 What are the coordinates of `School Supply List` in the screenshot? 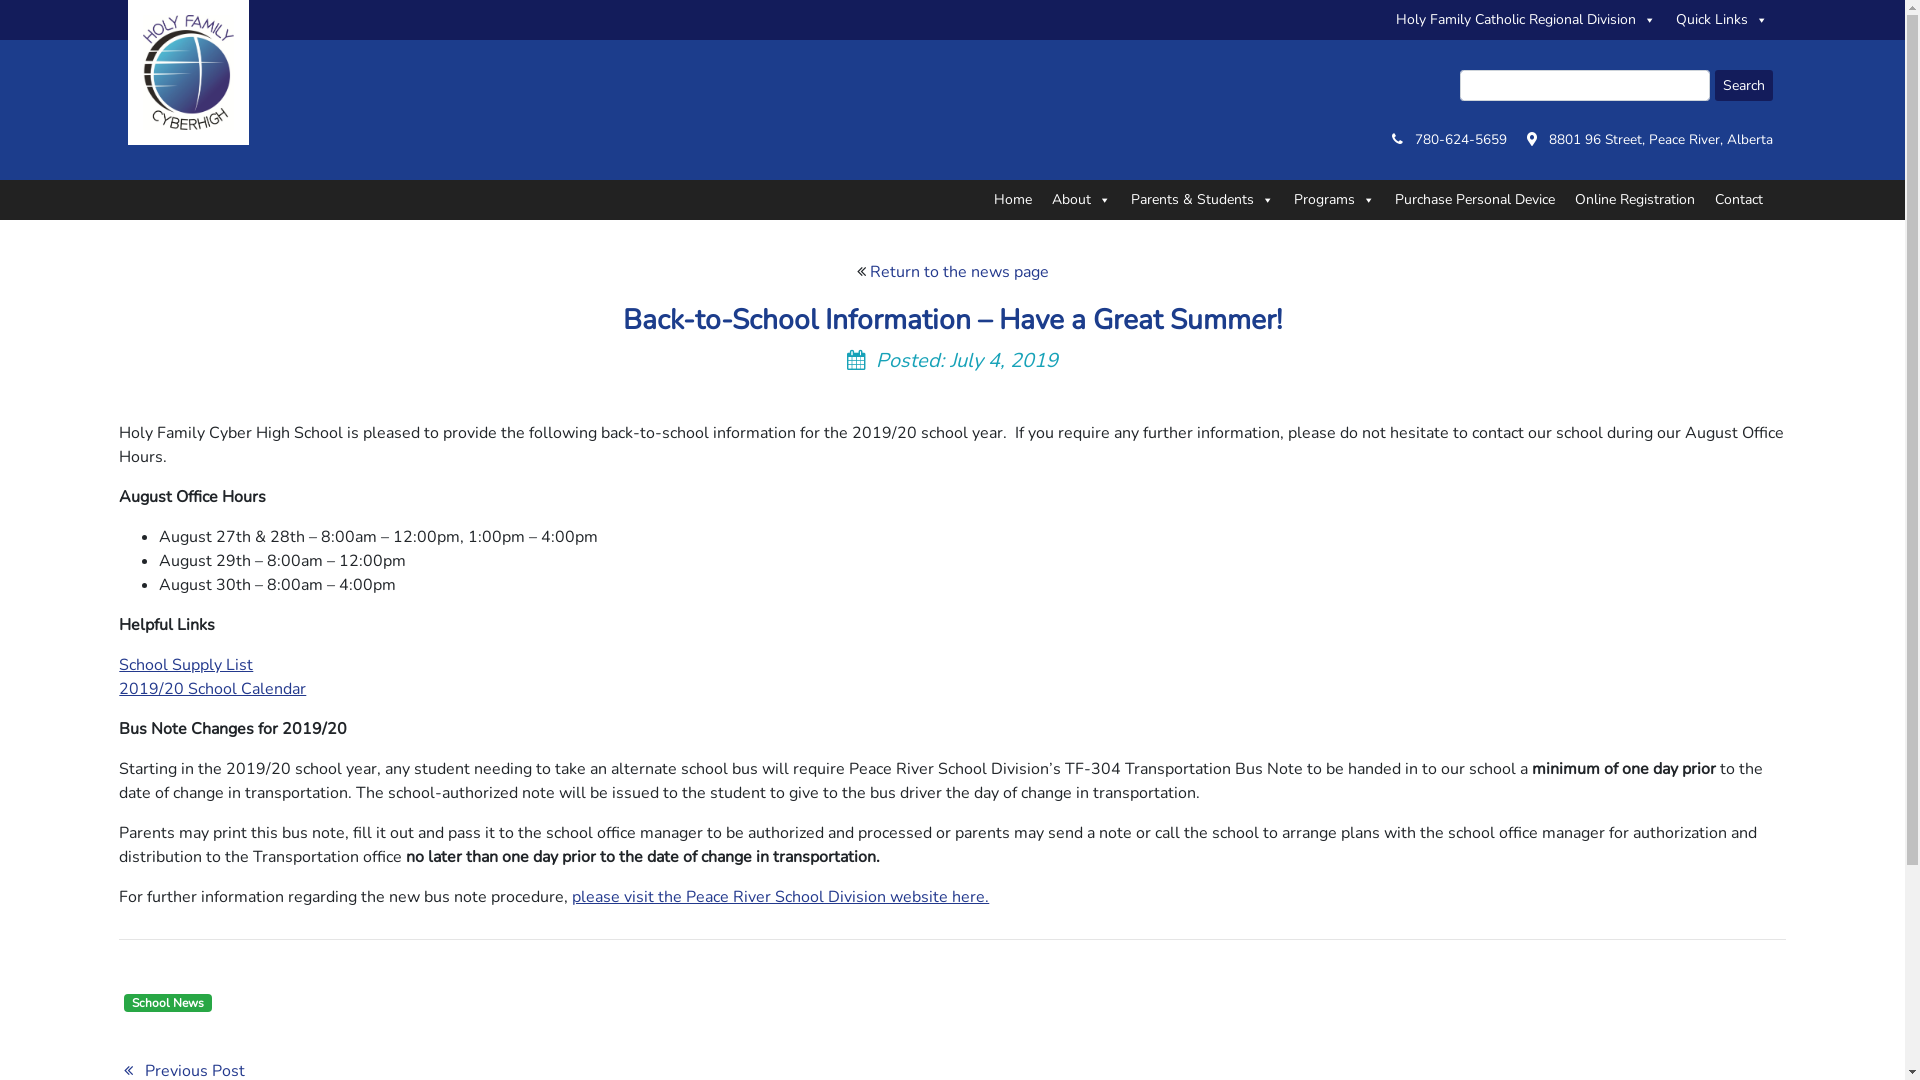 It's located at (186, 665).